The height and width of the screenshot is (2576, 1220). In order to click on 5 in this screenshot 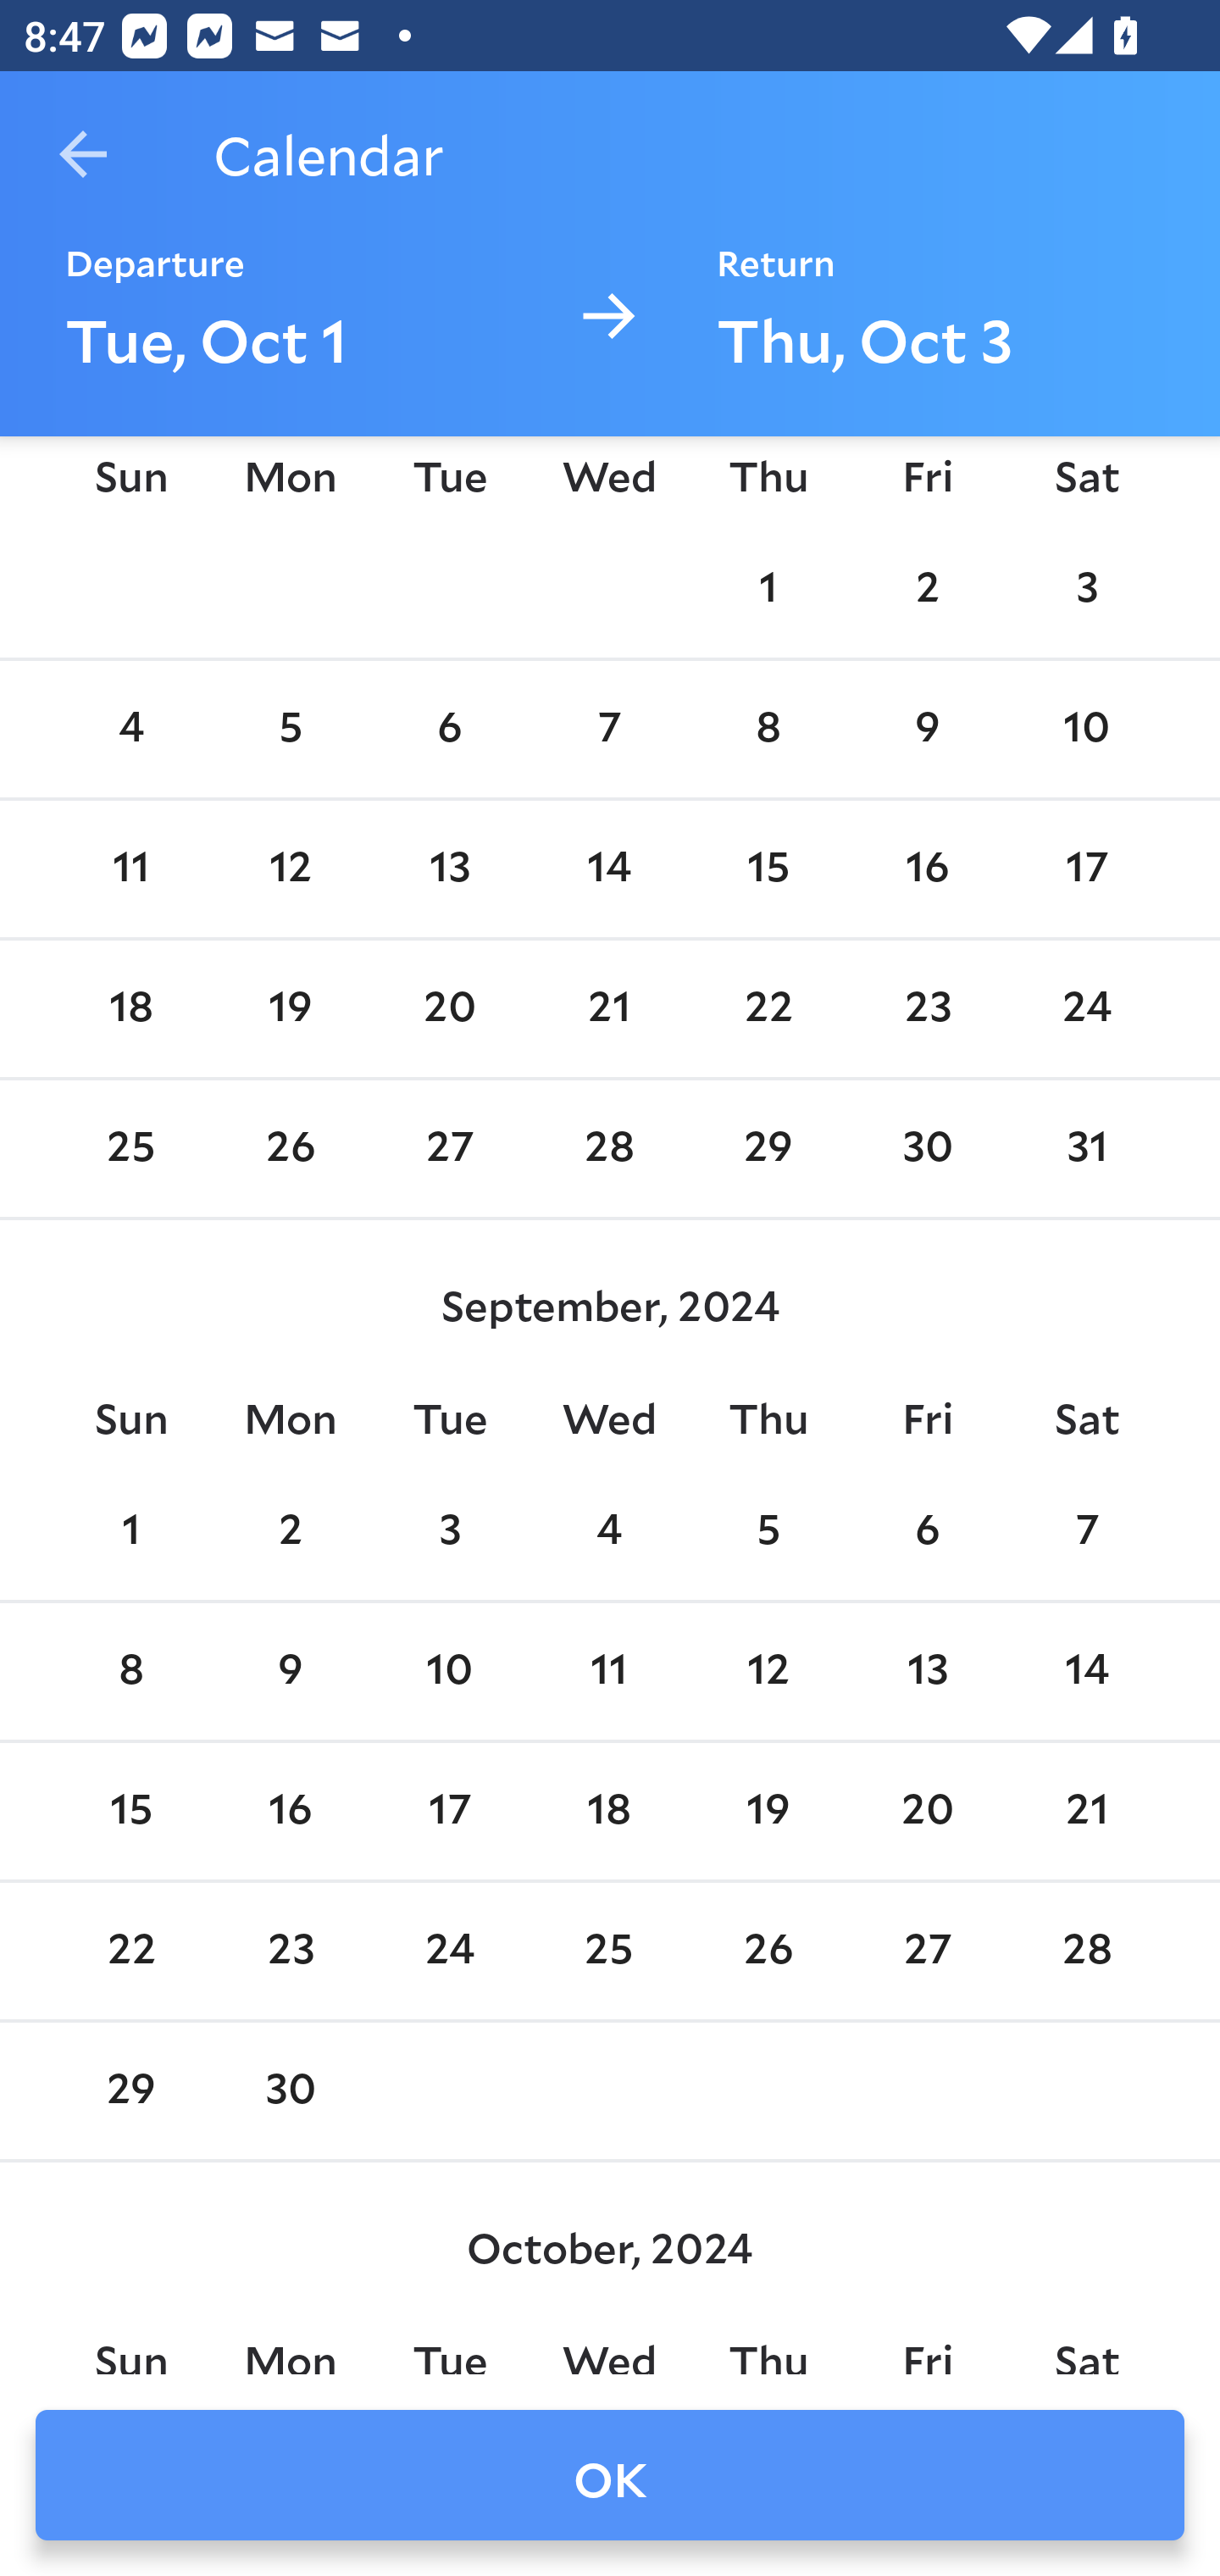, I will do `click(291, 729)`.